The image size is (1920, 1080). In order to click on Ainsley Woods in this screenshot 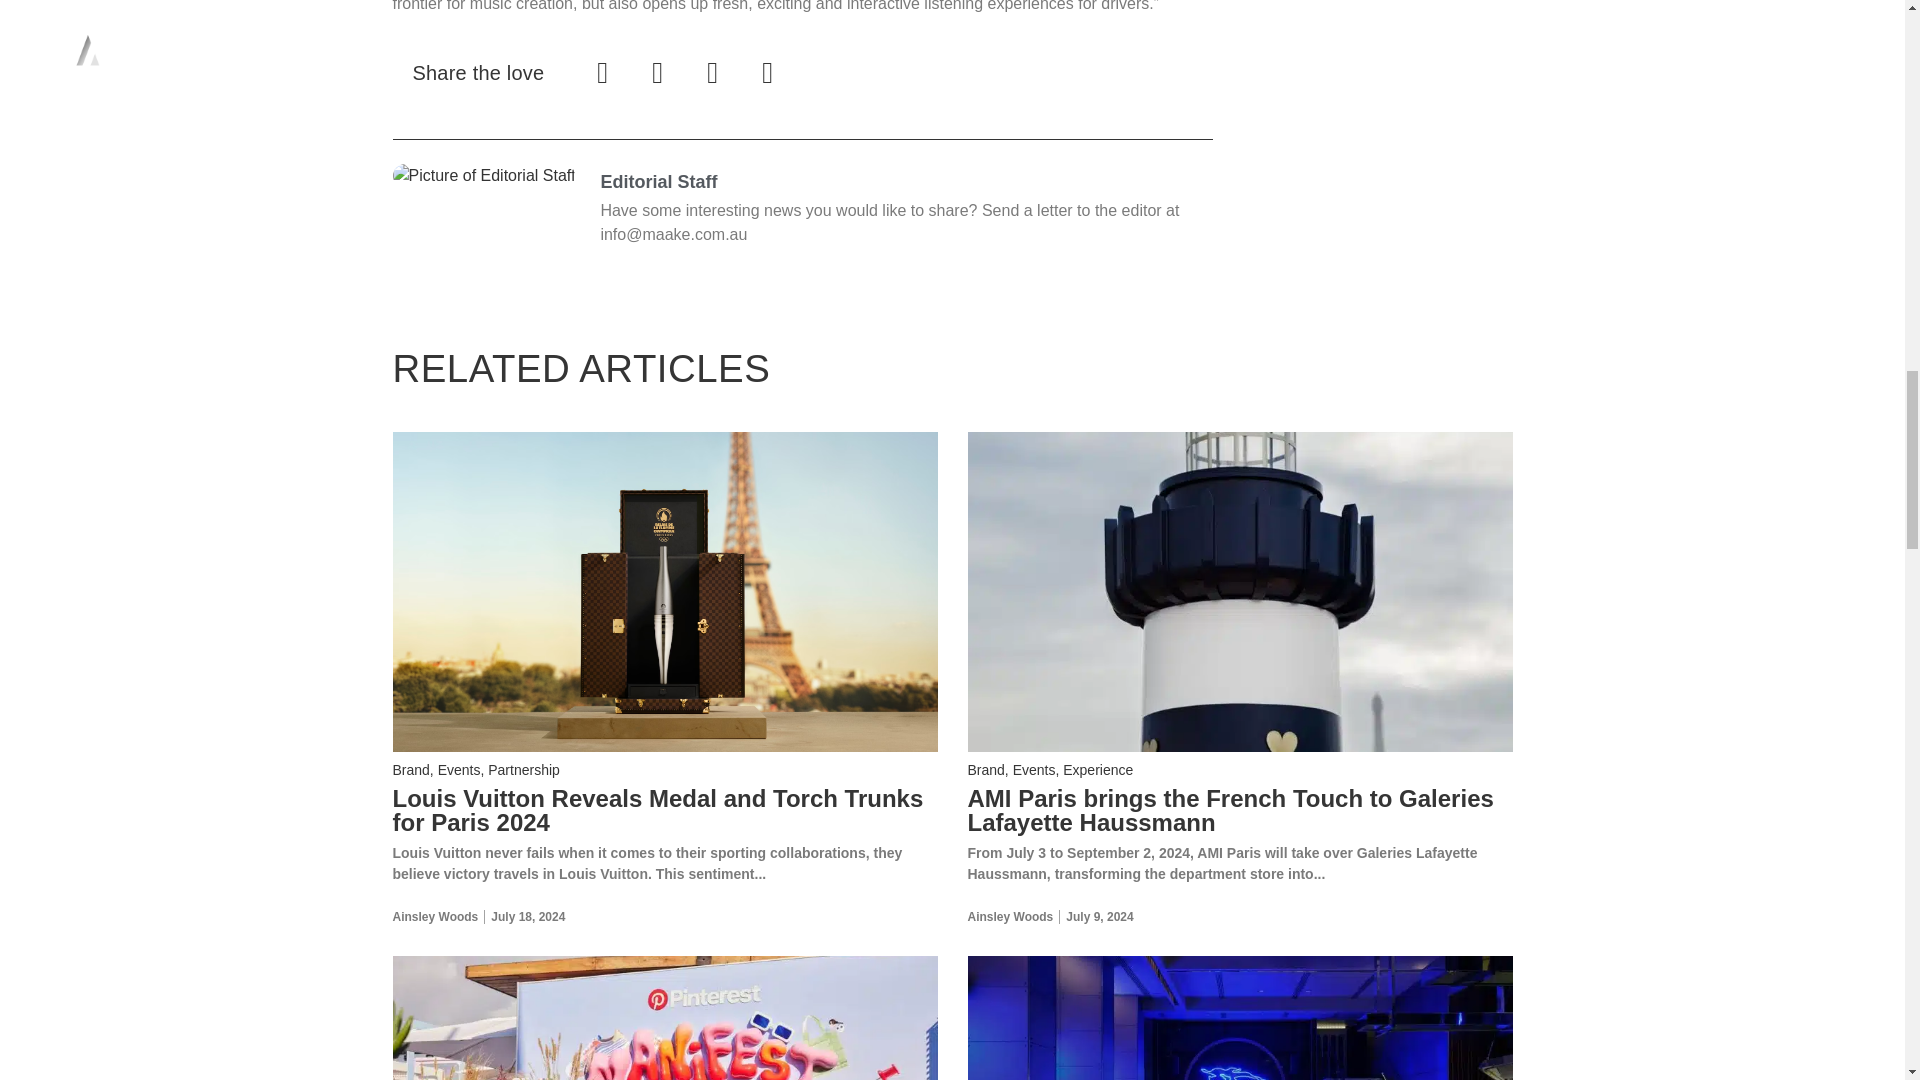, I will do `click(434, 916)`.